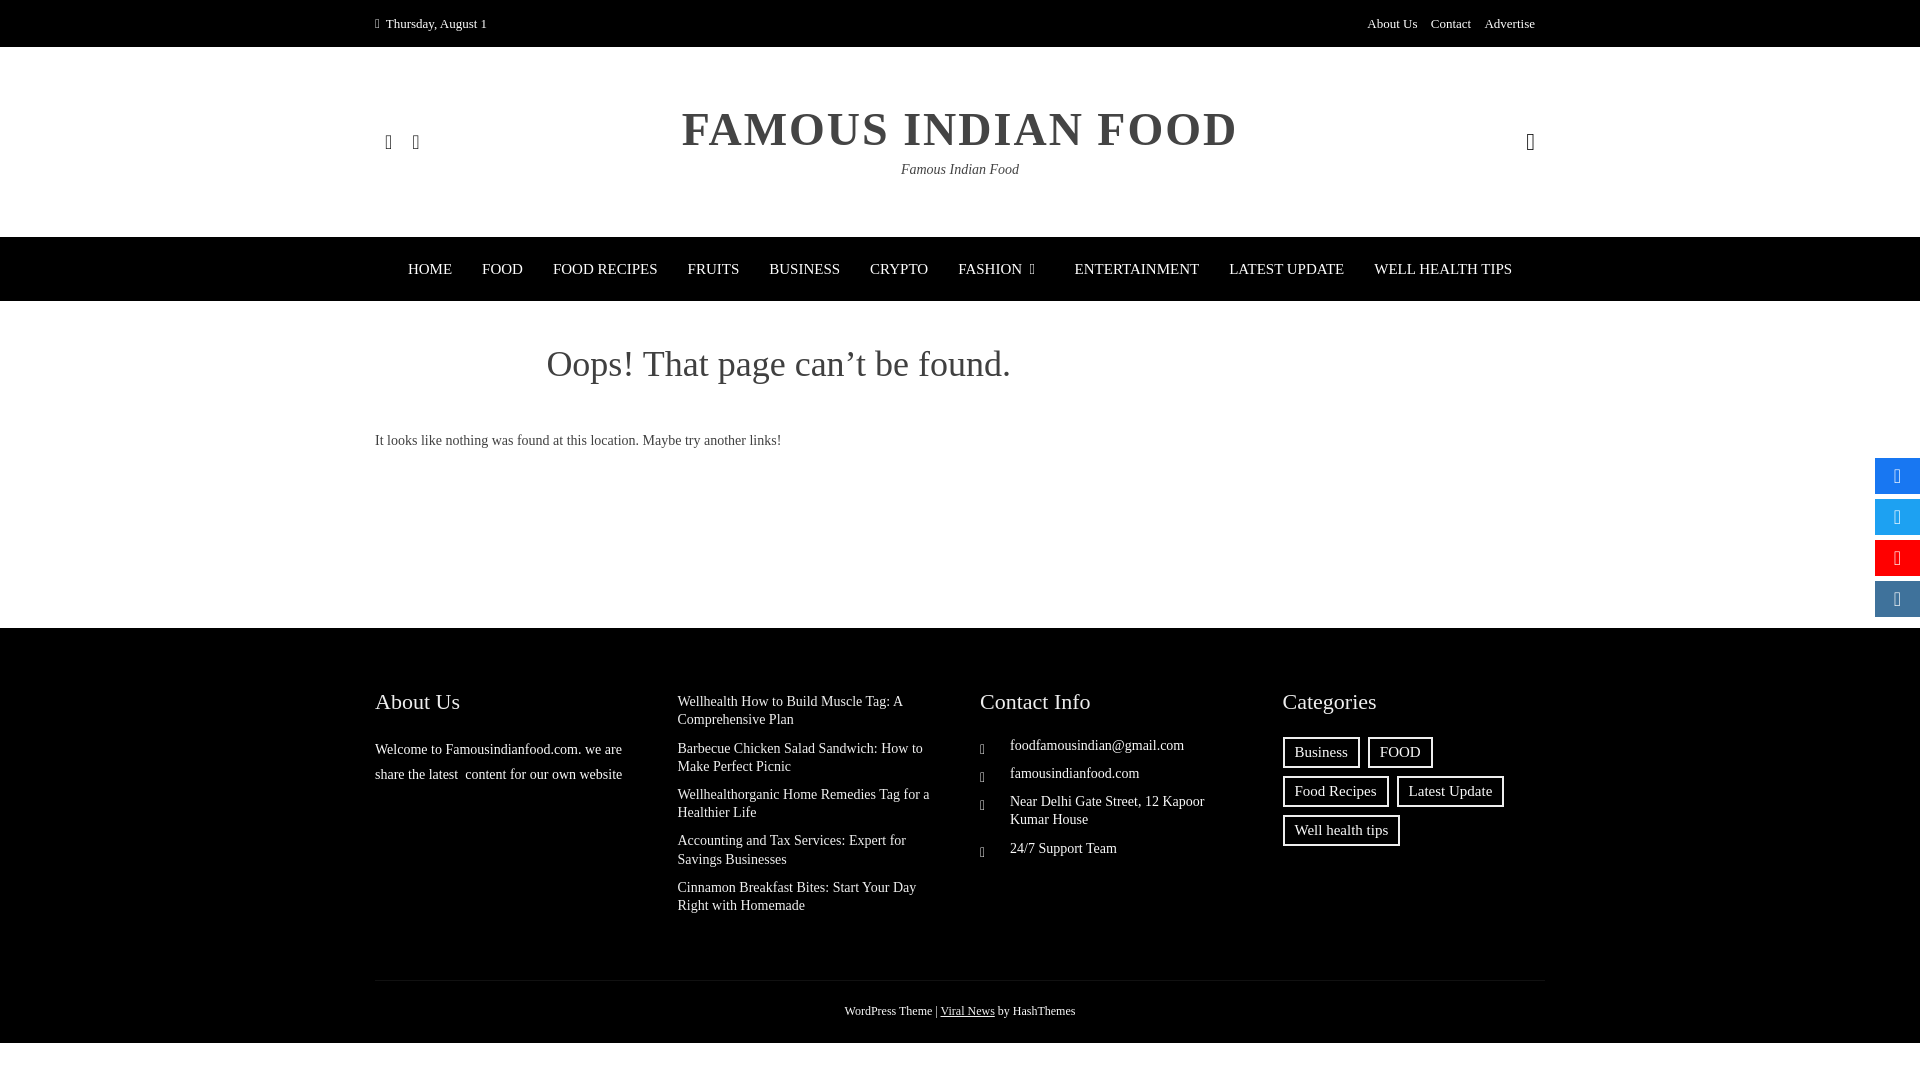  What do you see at coordinates (1443, 268) in the screenshot?
I see `WELL HEALTH TIPS` at bounding box center [1443, 268].